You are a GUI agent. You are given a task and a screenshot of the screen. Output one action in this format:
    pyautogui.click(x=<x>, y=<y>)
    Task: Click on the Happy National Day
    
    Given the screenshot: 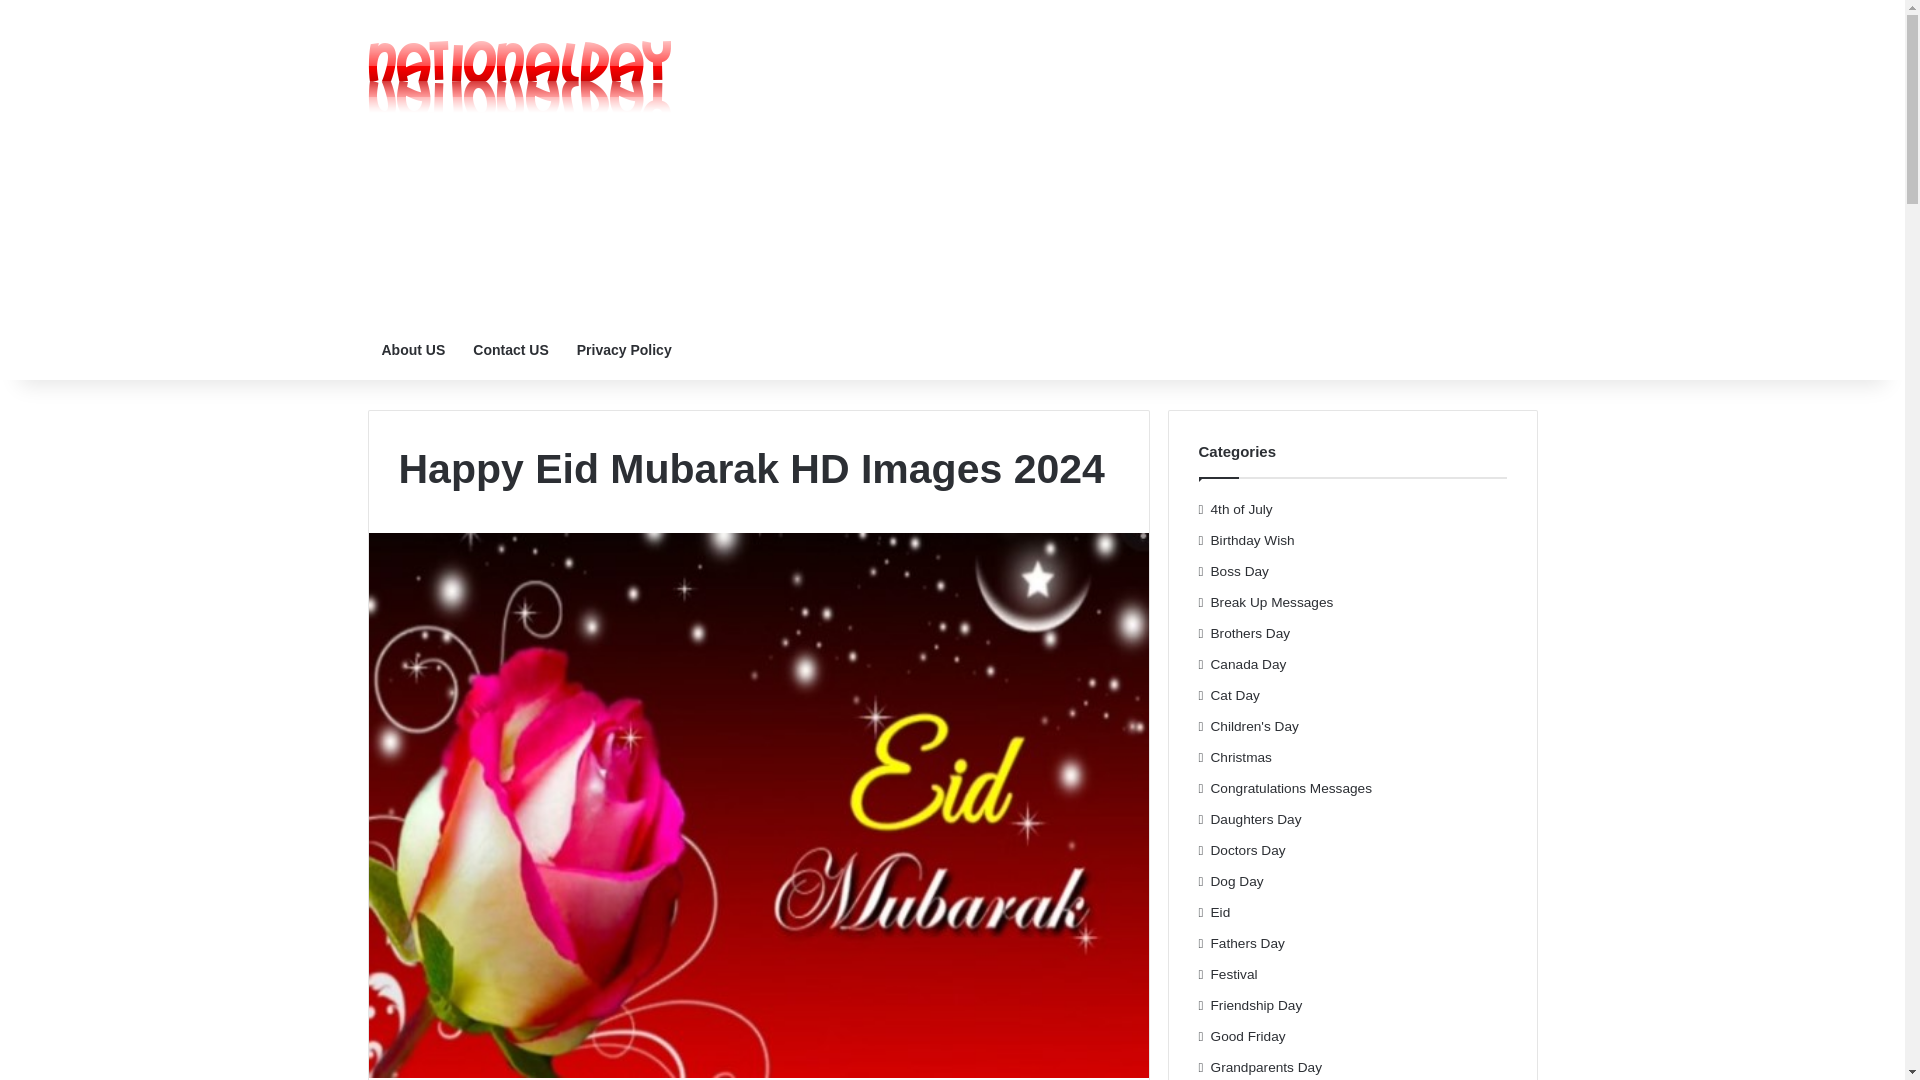 What is the action you would take?
    pyautogui.click(x=522, y=82)
    